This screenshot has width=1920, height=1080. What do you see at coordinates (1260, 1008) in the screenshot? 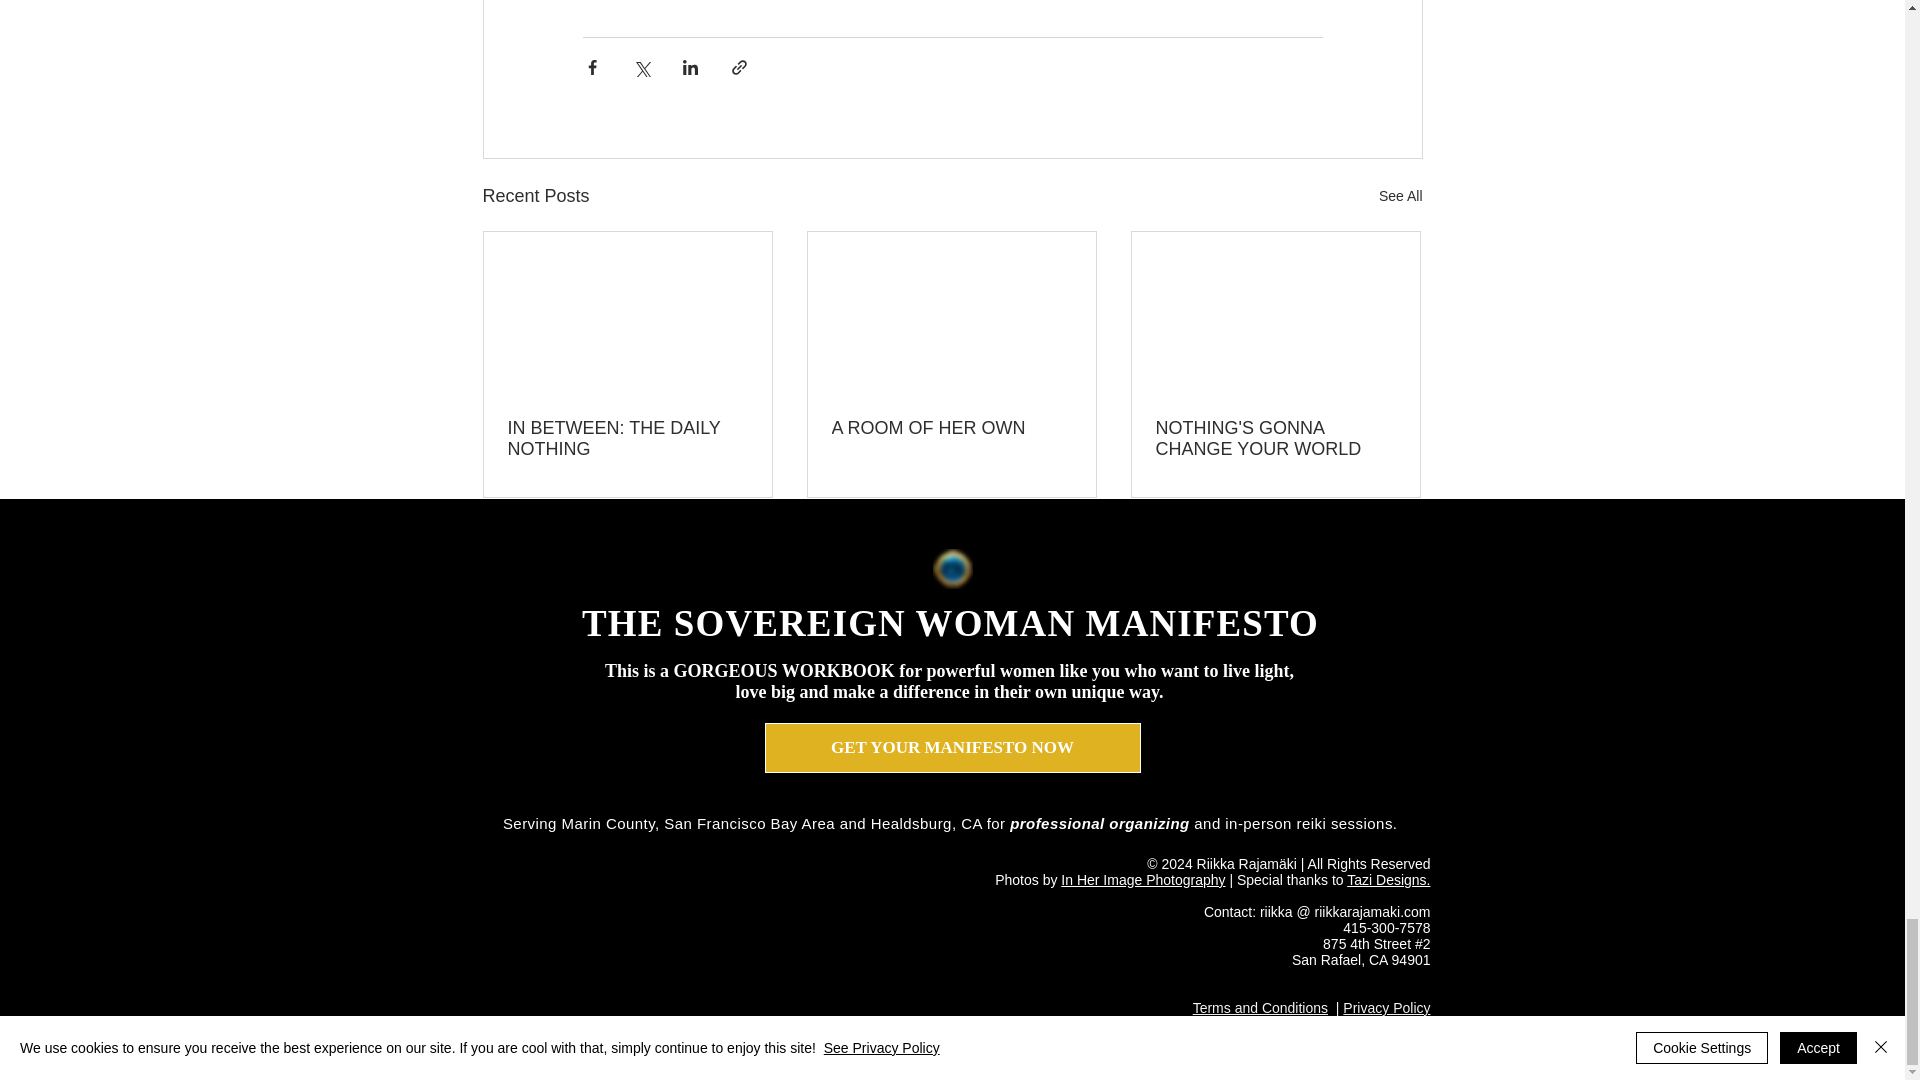
I see `Terms and Conditions` at bounding box center [1260, 1008].